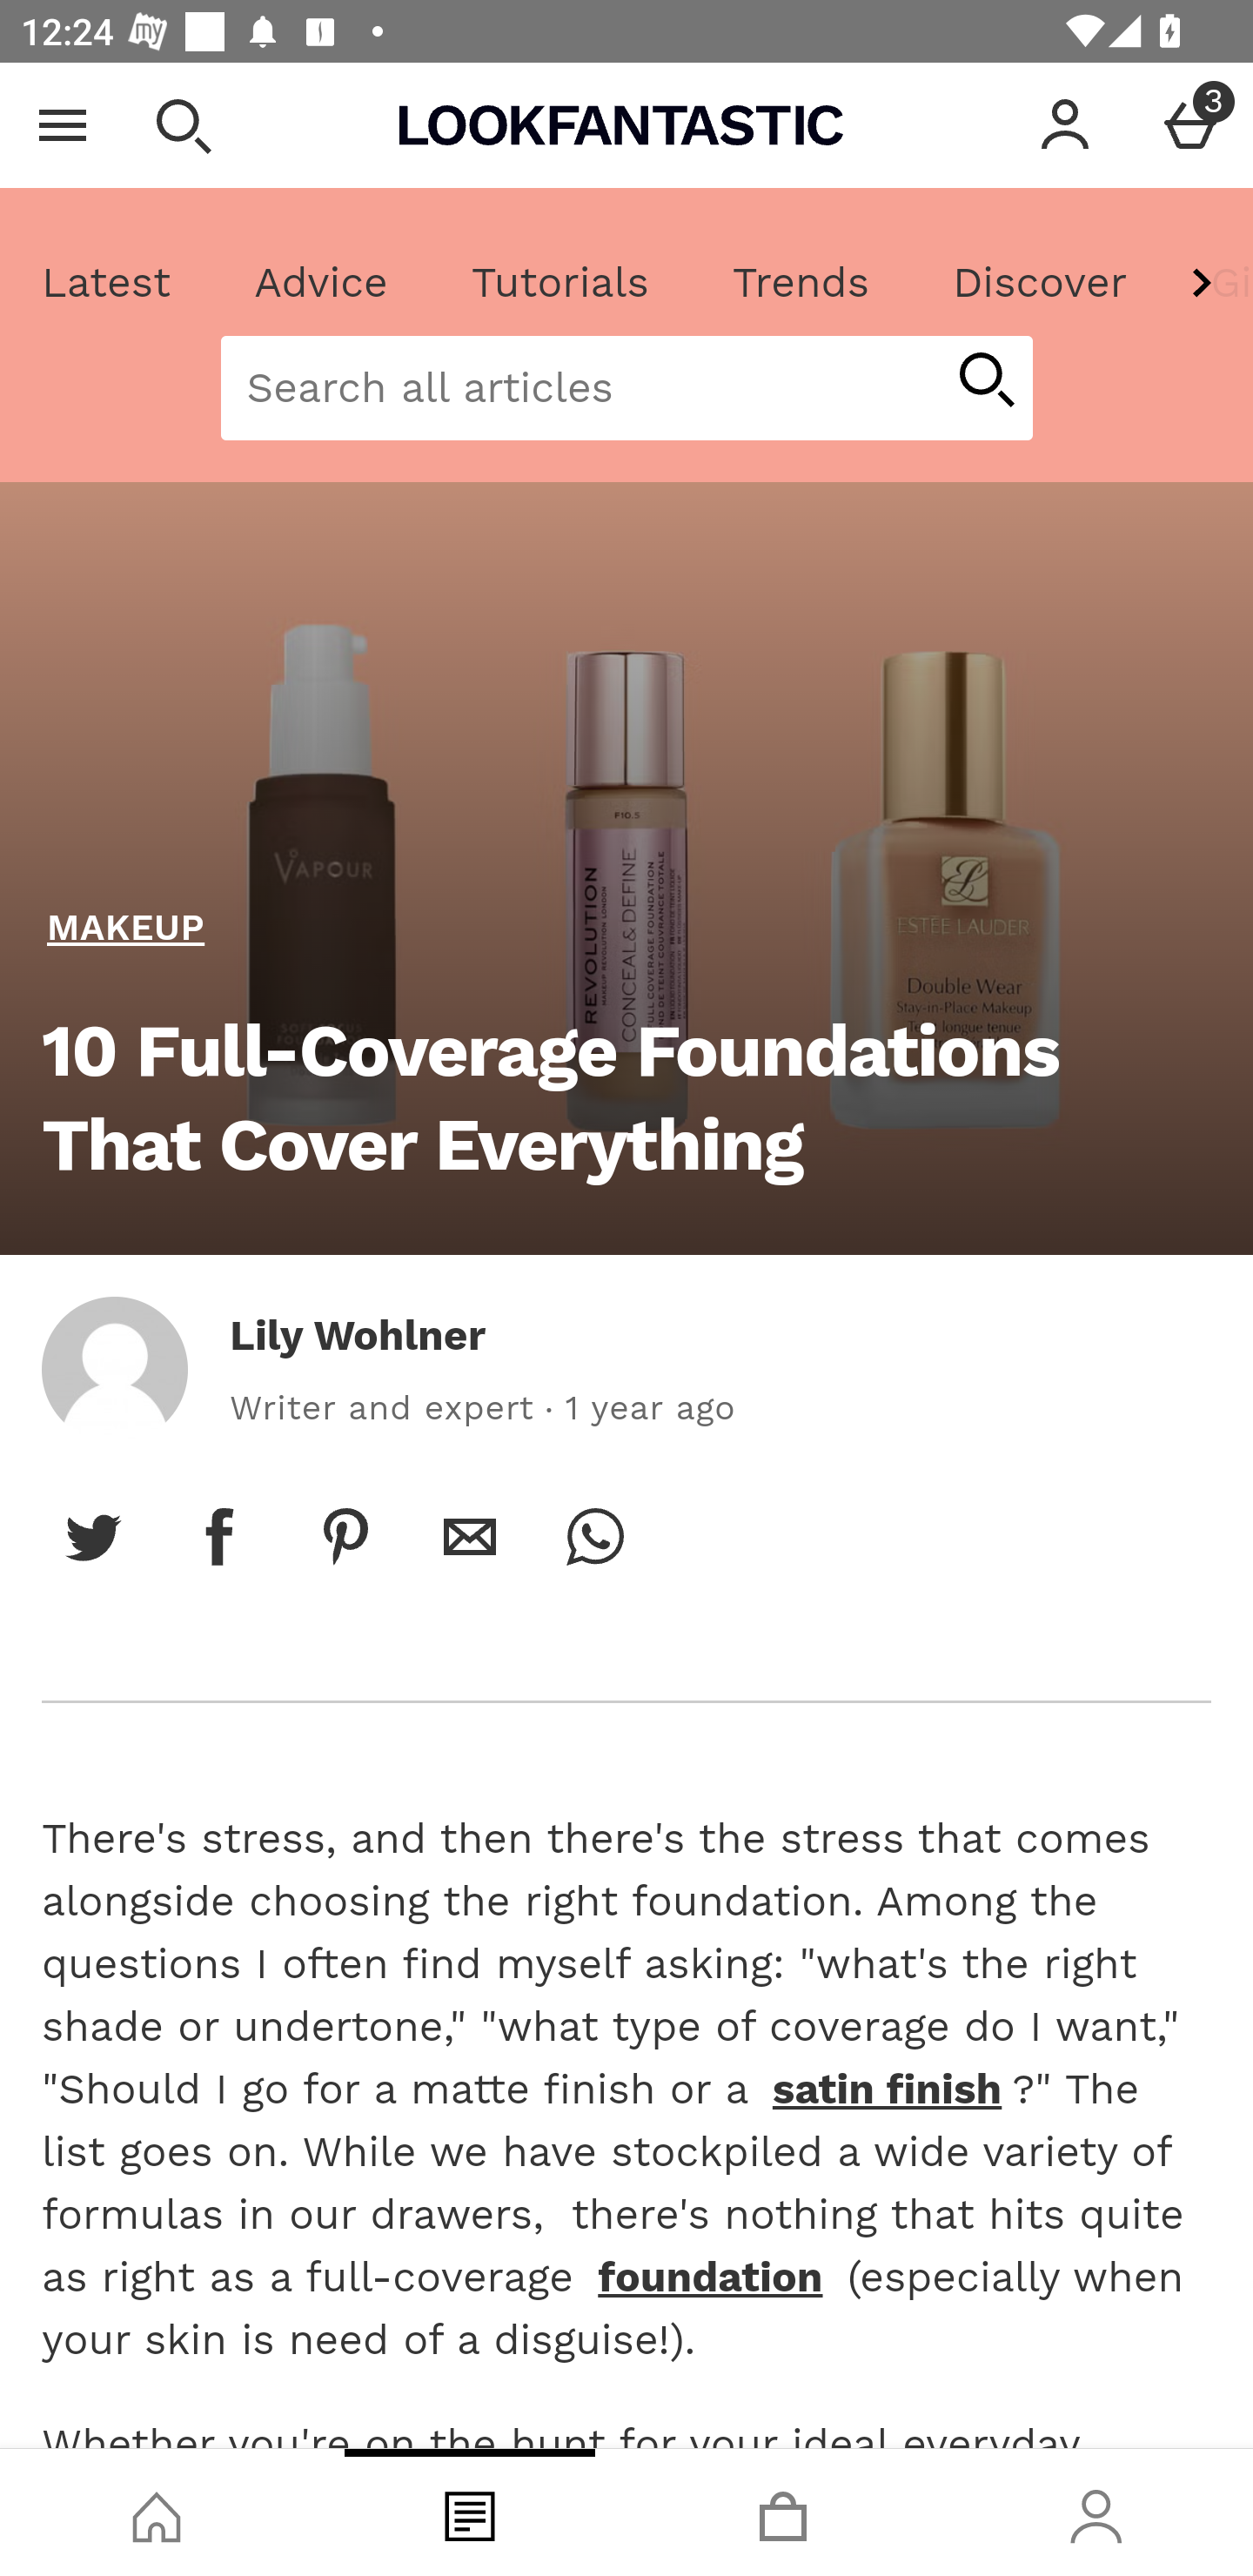 The image size is (1253, 2576). Describe the element at coordinates (114, 1368) in the screenshot. I see `View Lily Wohlner's profile` at that location.